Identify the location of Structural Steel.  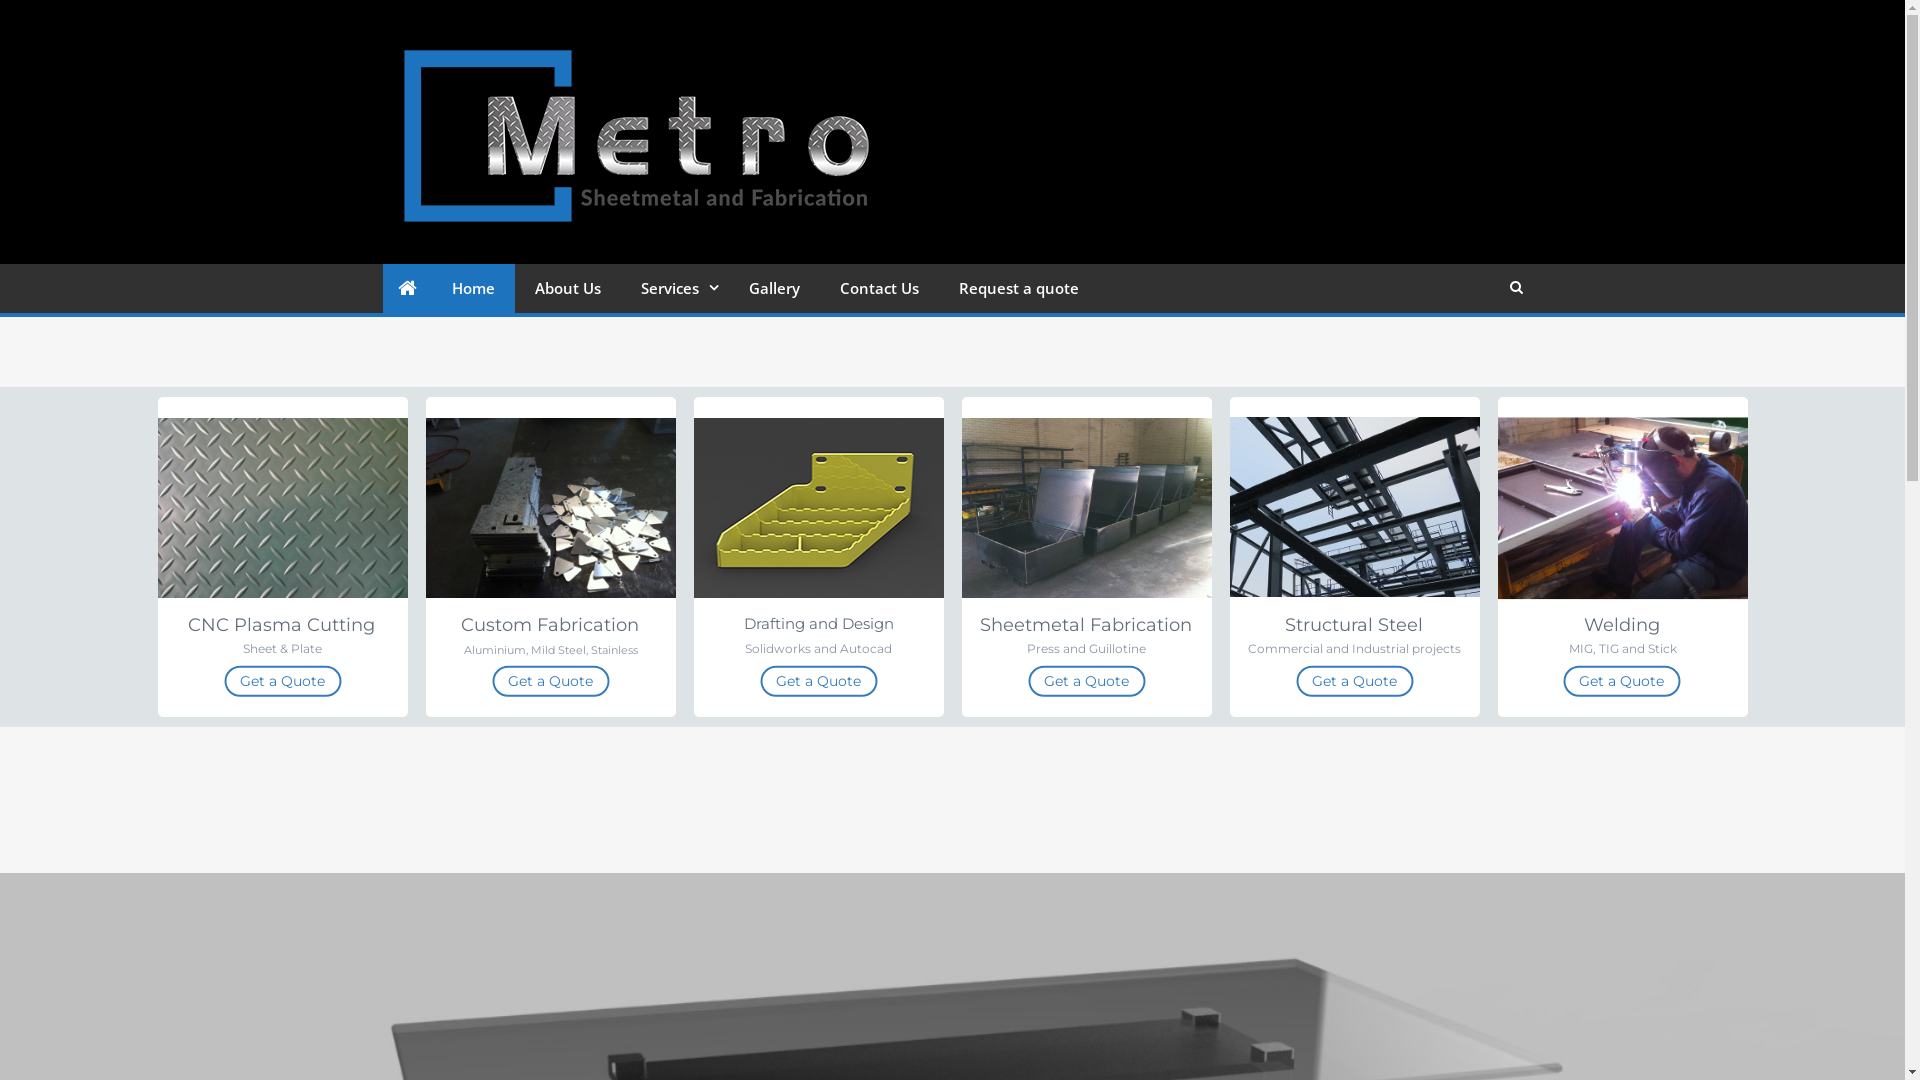
(1353, 626).